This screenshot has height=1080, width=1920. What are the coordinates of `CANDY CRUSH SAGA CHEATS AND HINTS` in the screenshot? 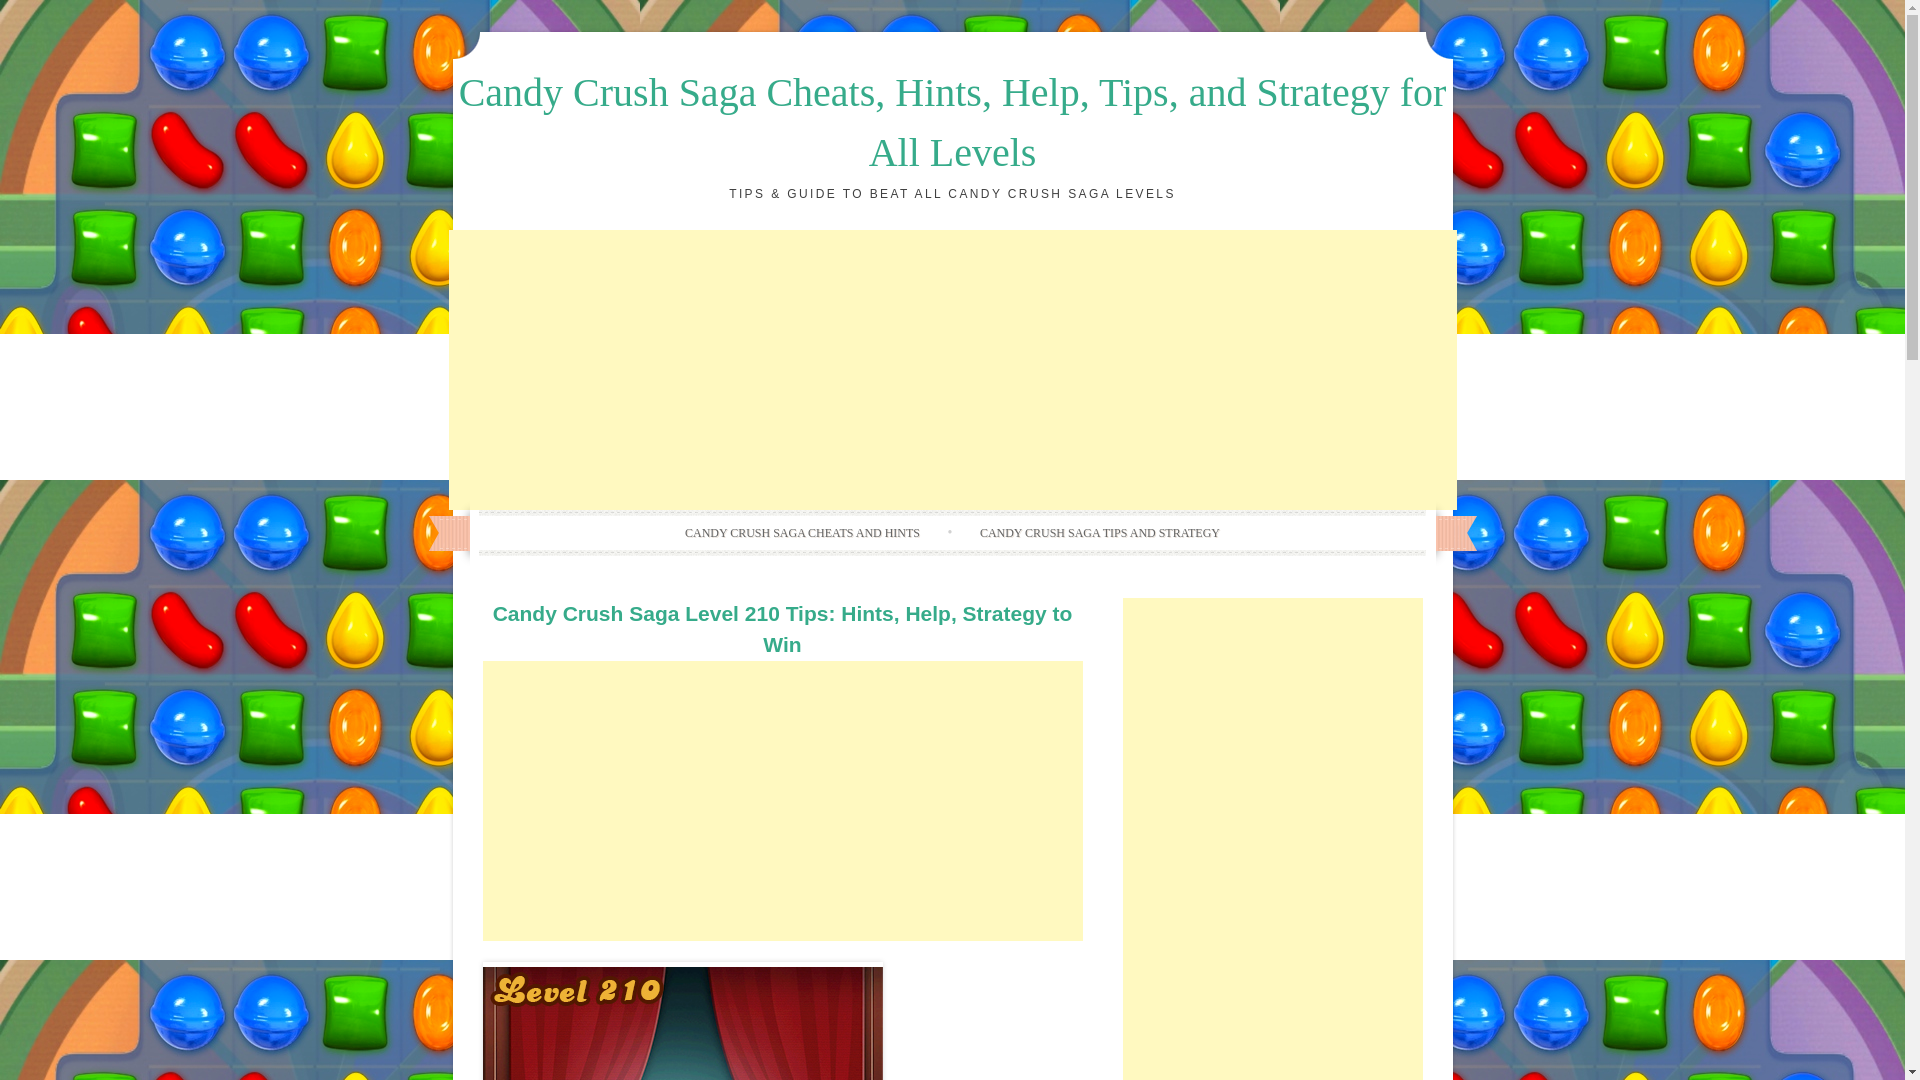 It's located at (802, 532).